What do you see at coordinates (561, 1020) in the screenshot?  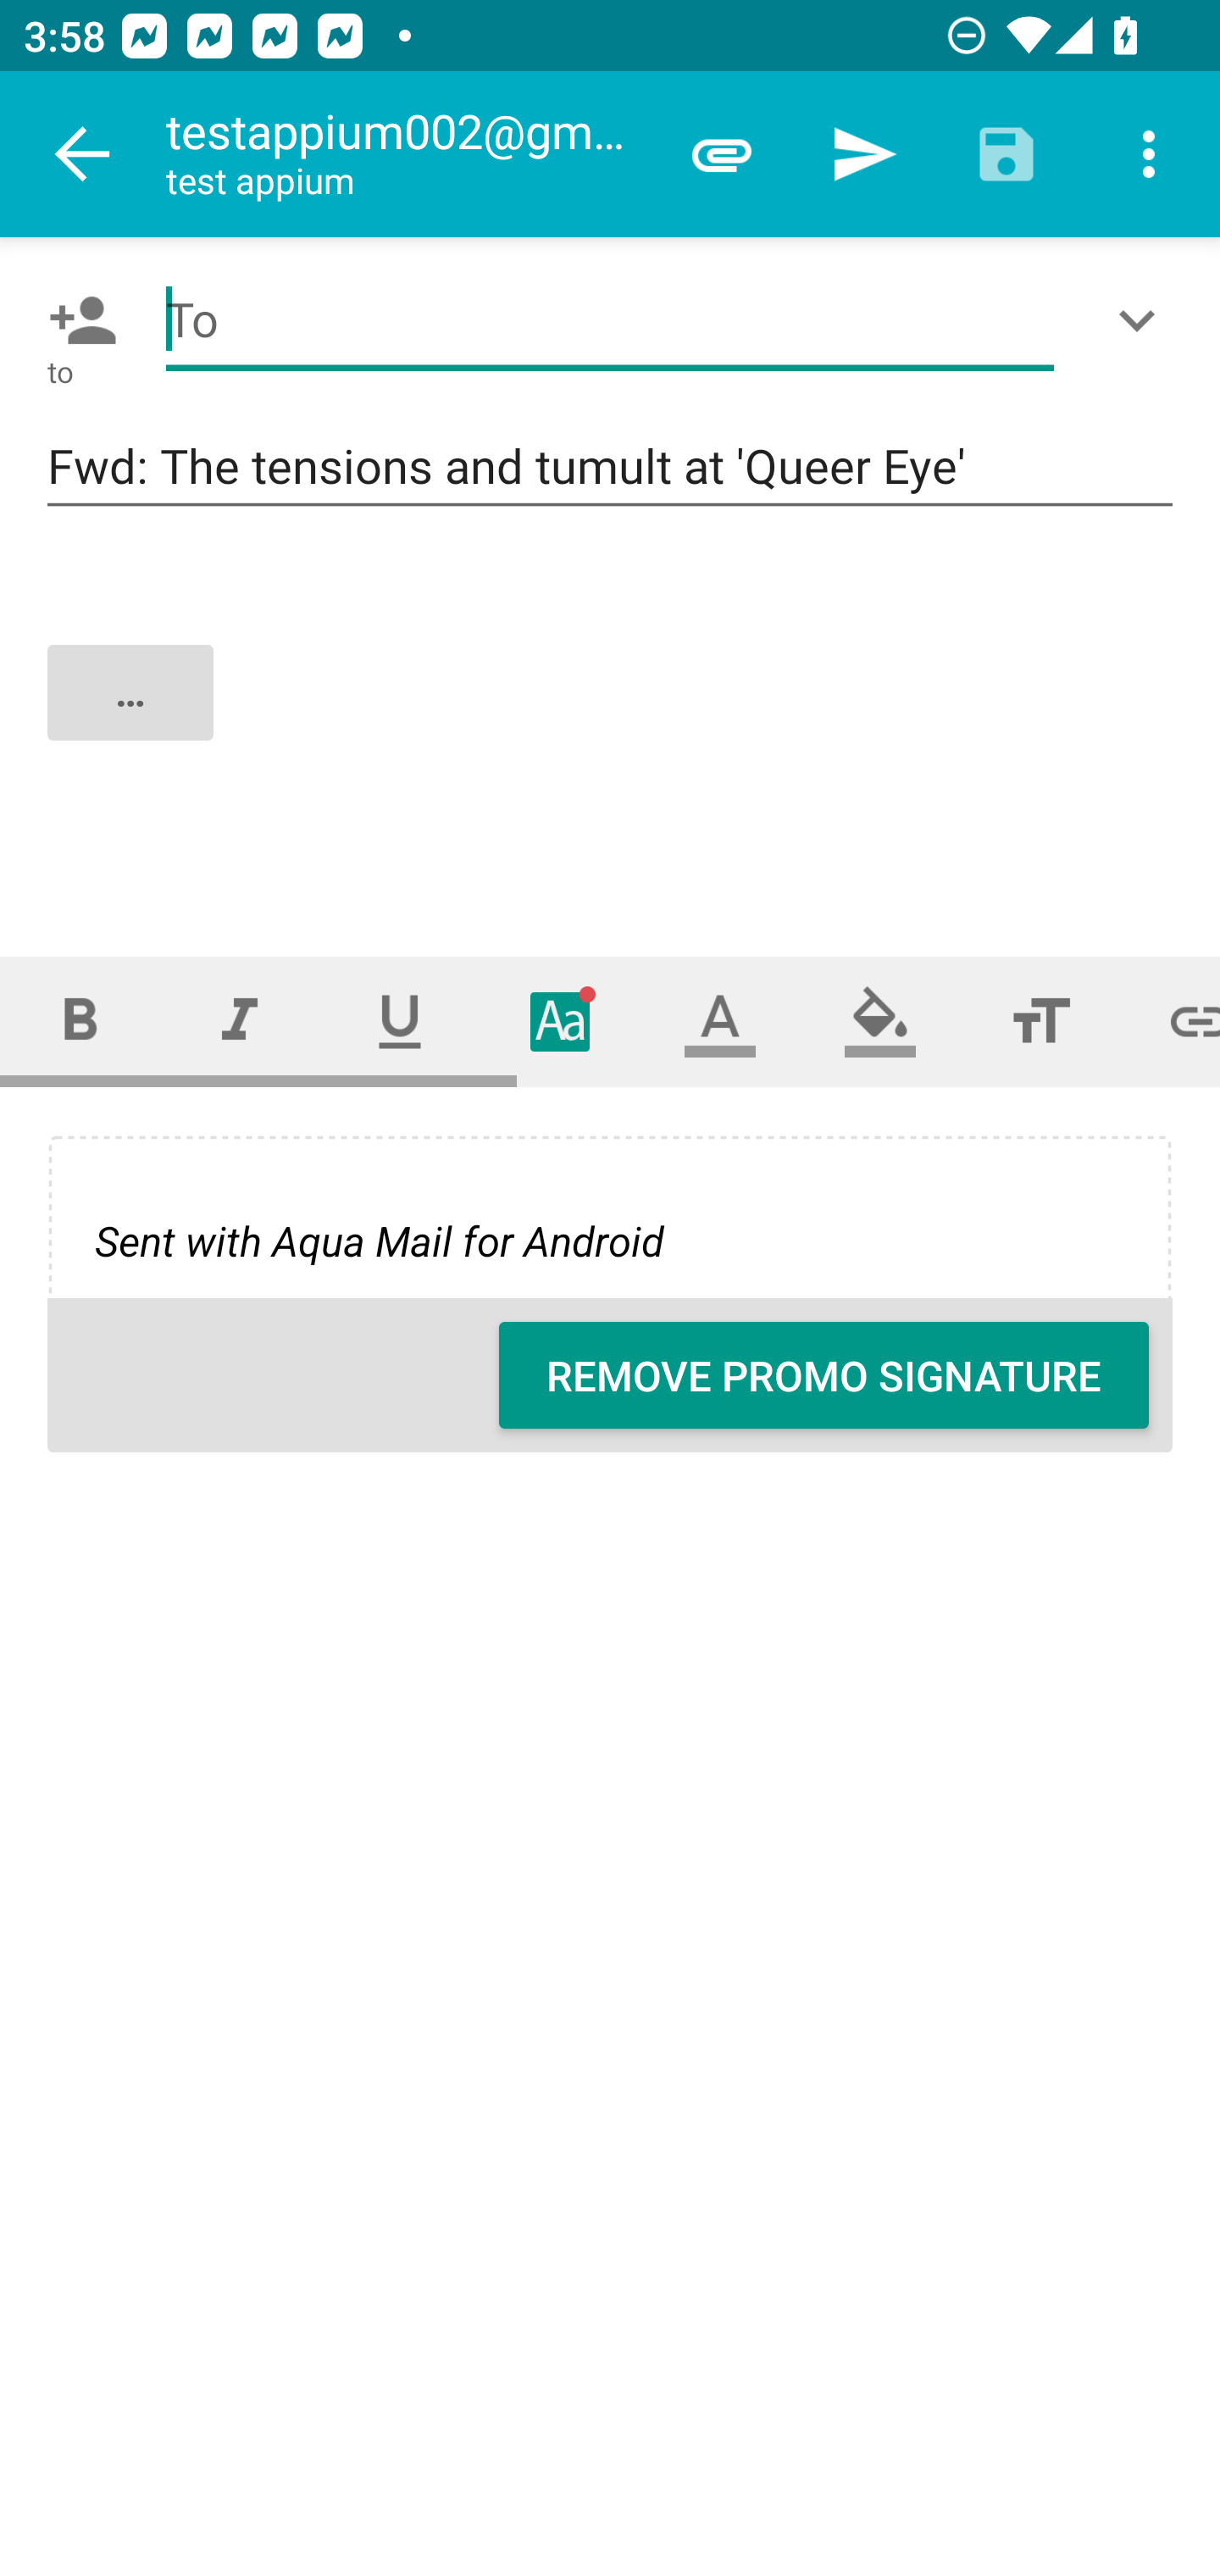 I see `Typeface (font)` at bounding box center [561, 1020].